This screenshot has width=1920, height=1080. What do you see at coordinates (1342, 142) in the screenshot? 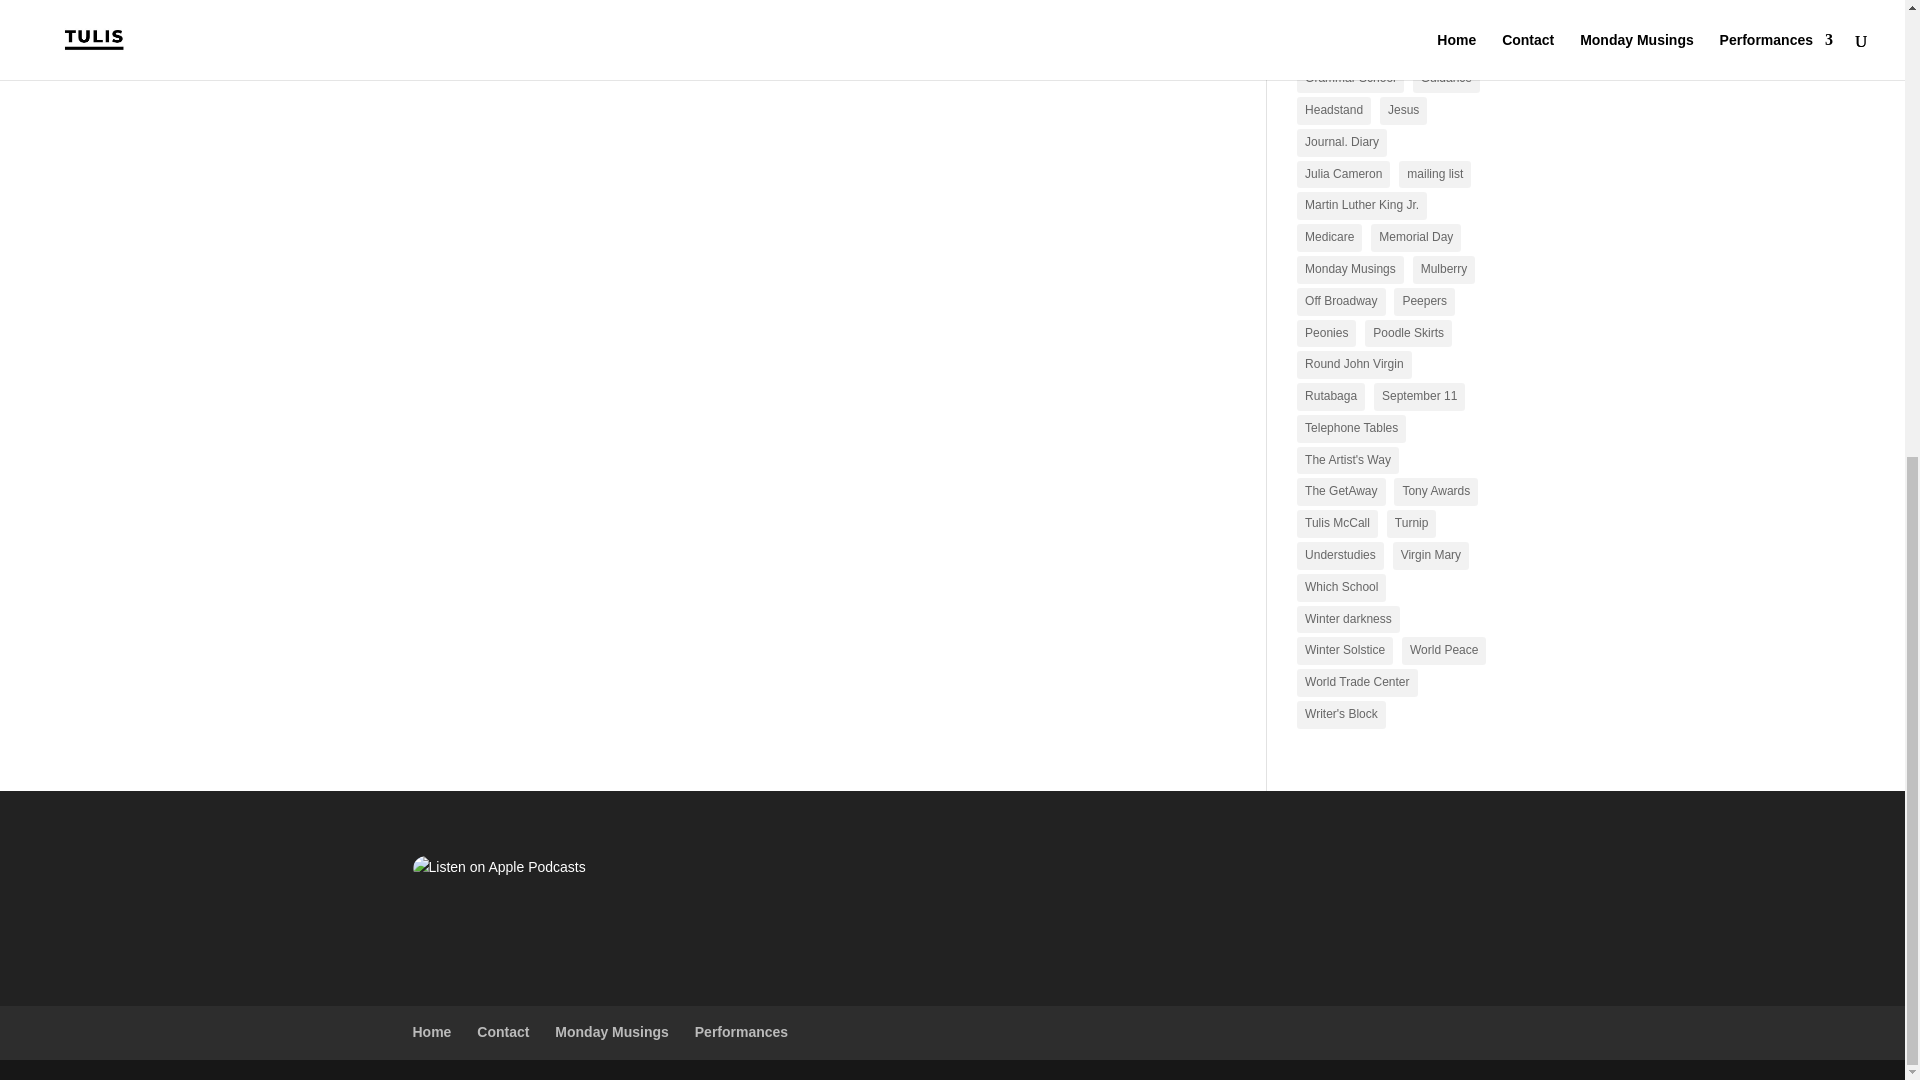
I see `Journal. Diary` at bounding box center [1342, 142].